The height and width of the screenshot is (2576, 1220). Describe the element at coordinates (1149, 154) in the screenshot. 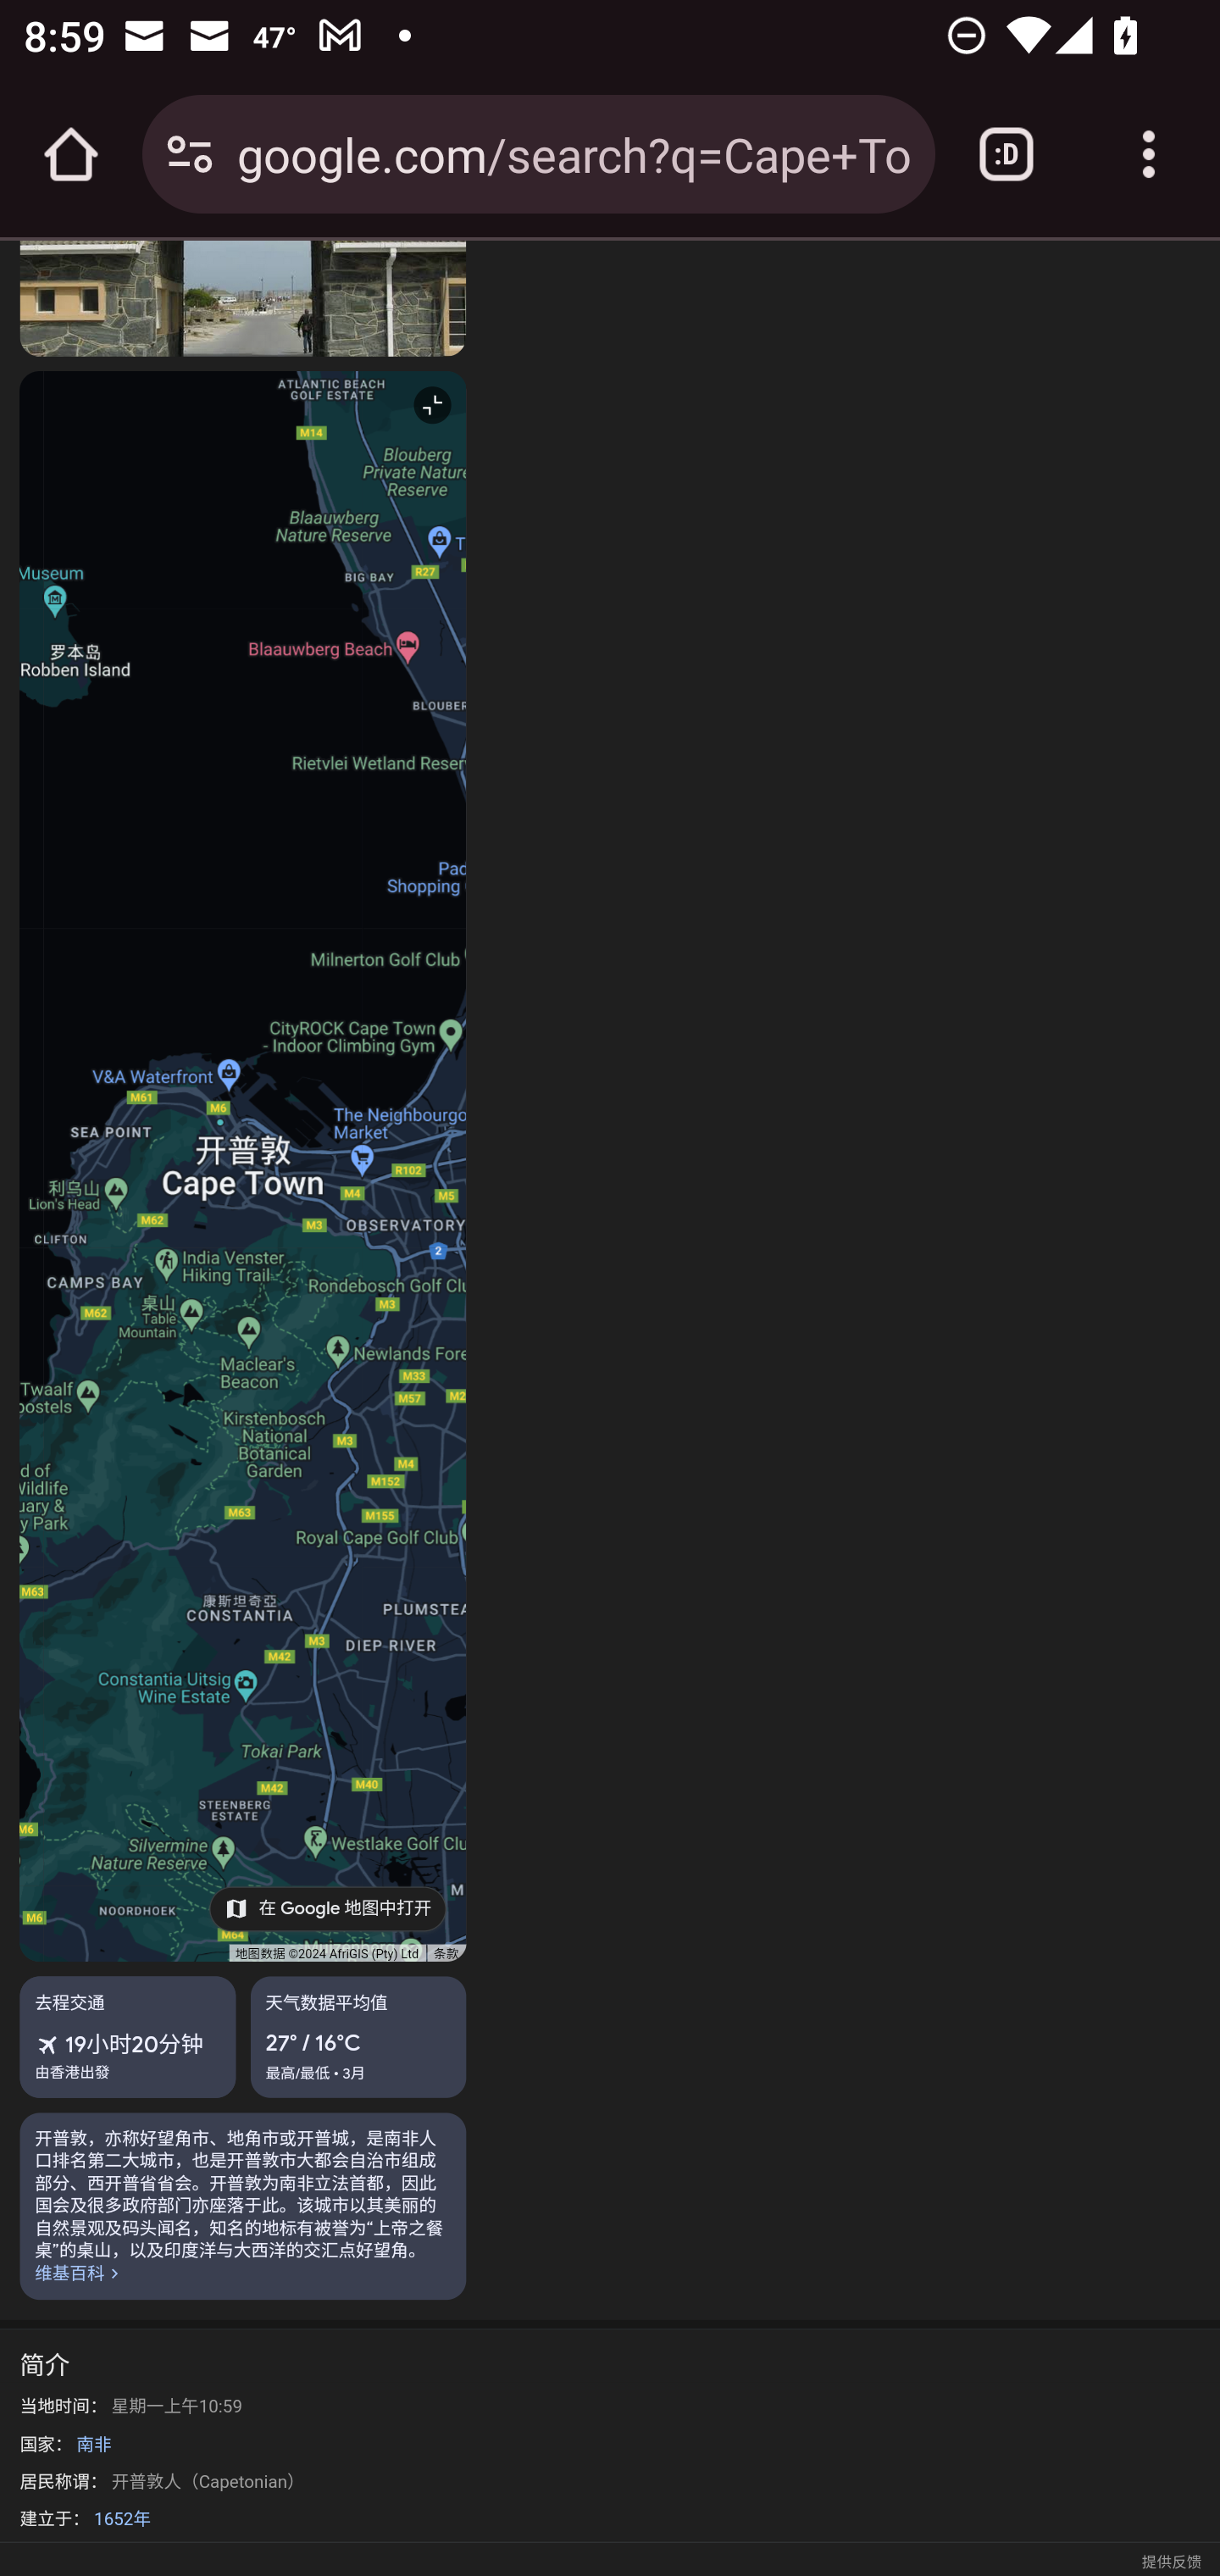

I see `Customize and control Google Chrome` at that location.